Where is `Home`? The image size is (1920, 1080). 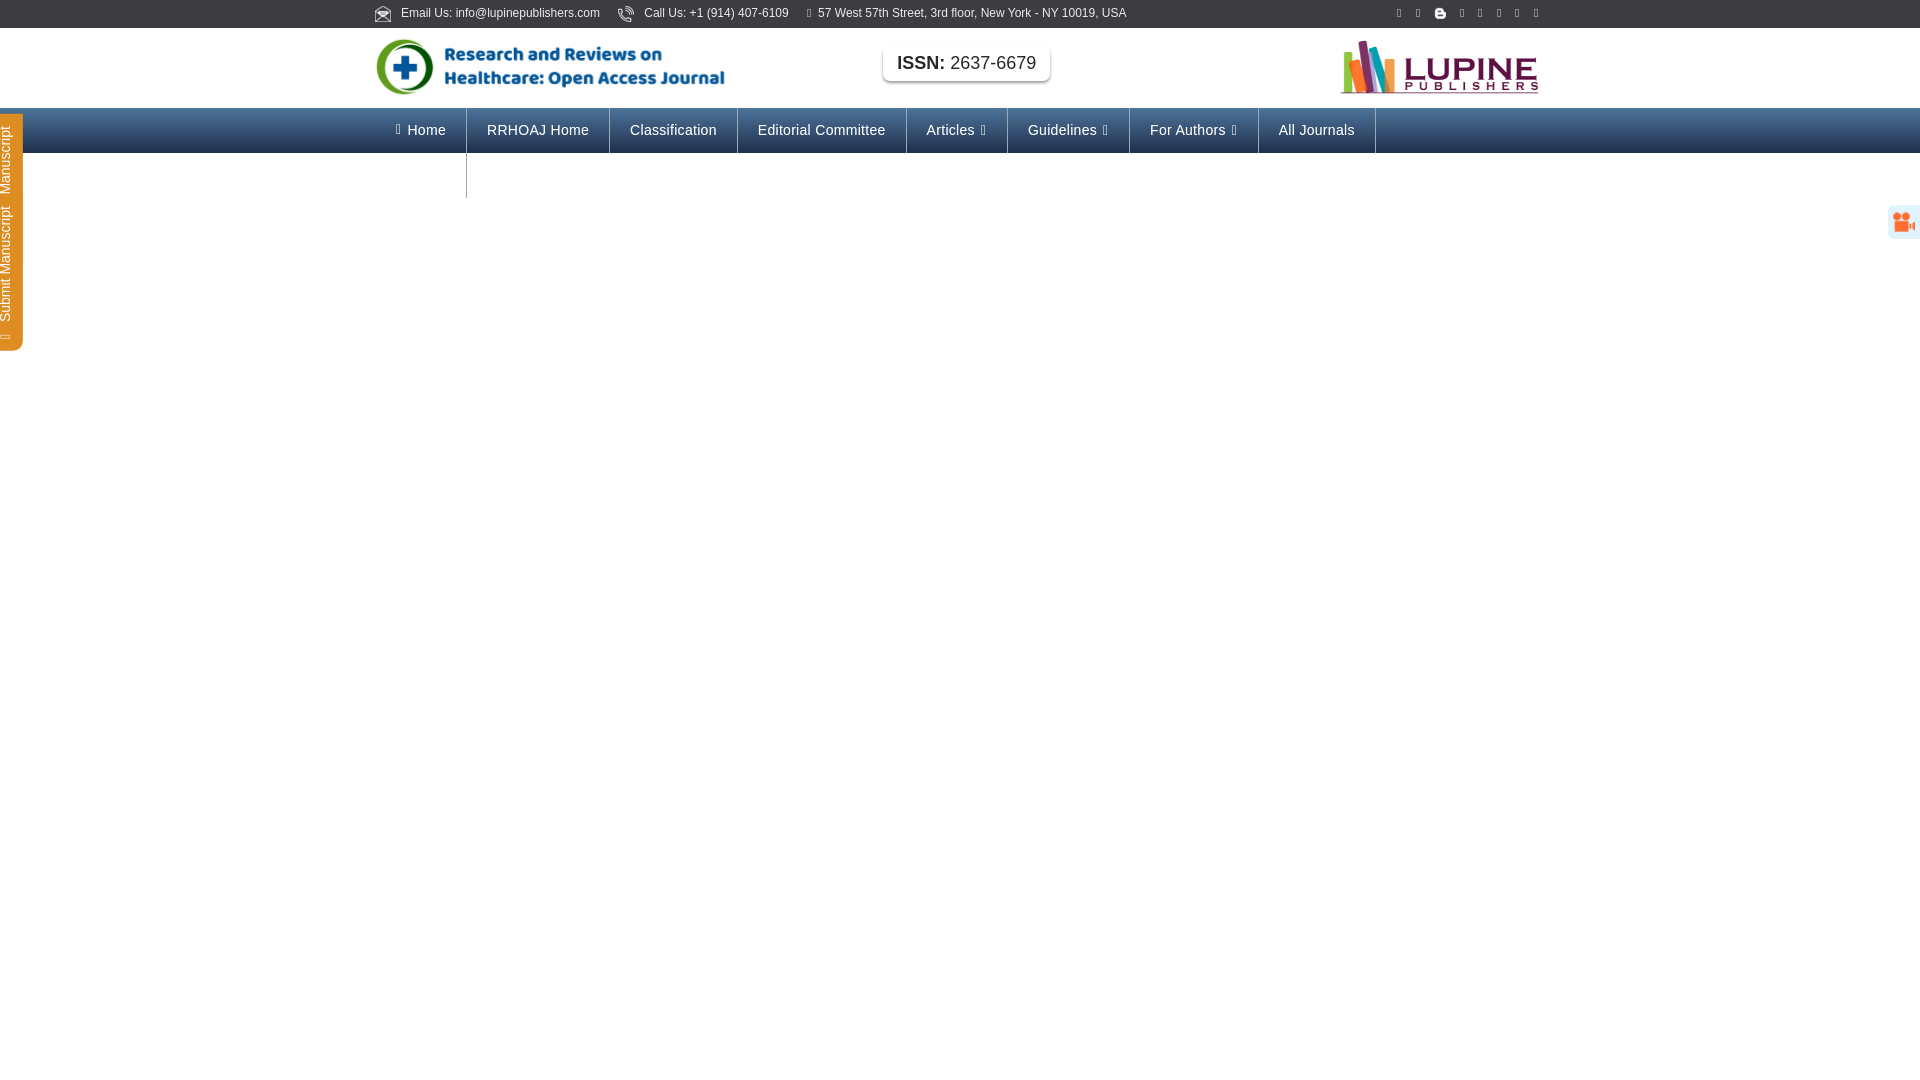
Home is located at coordinates (421, 130).